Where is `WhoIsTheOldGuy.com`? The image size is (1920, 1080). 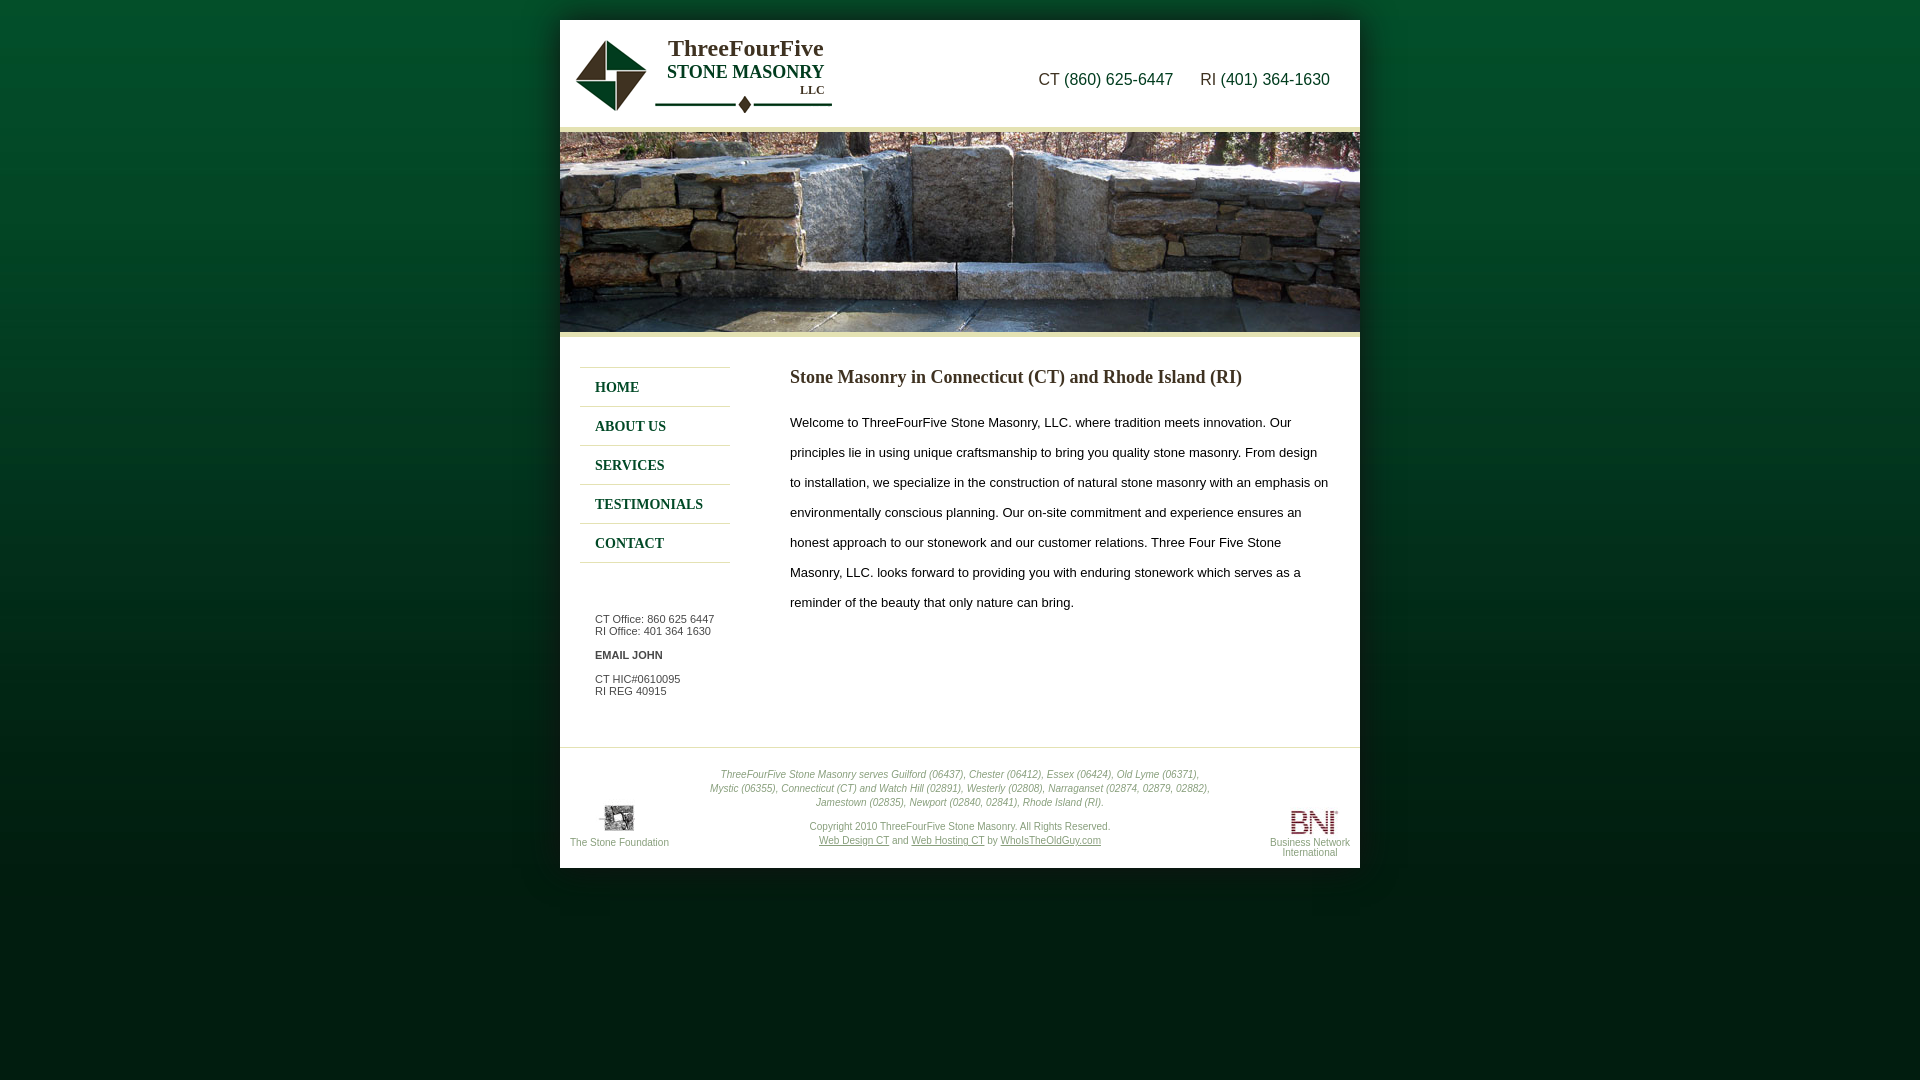 WhoIsTheOldGuy.com is located at coordinates (1051, 840).